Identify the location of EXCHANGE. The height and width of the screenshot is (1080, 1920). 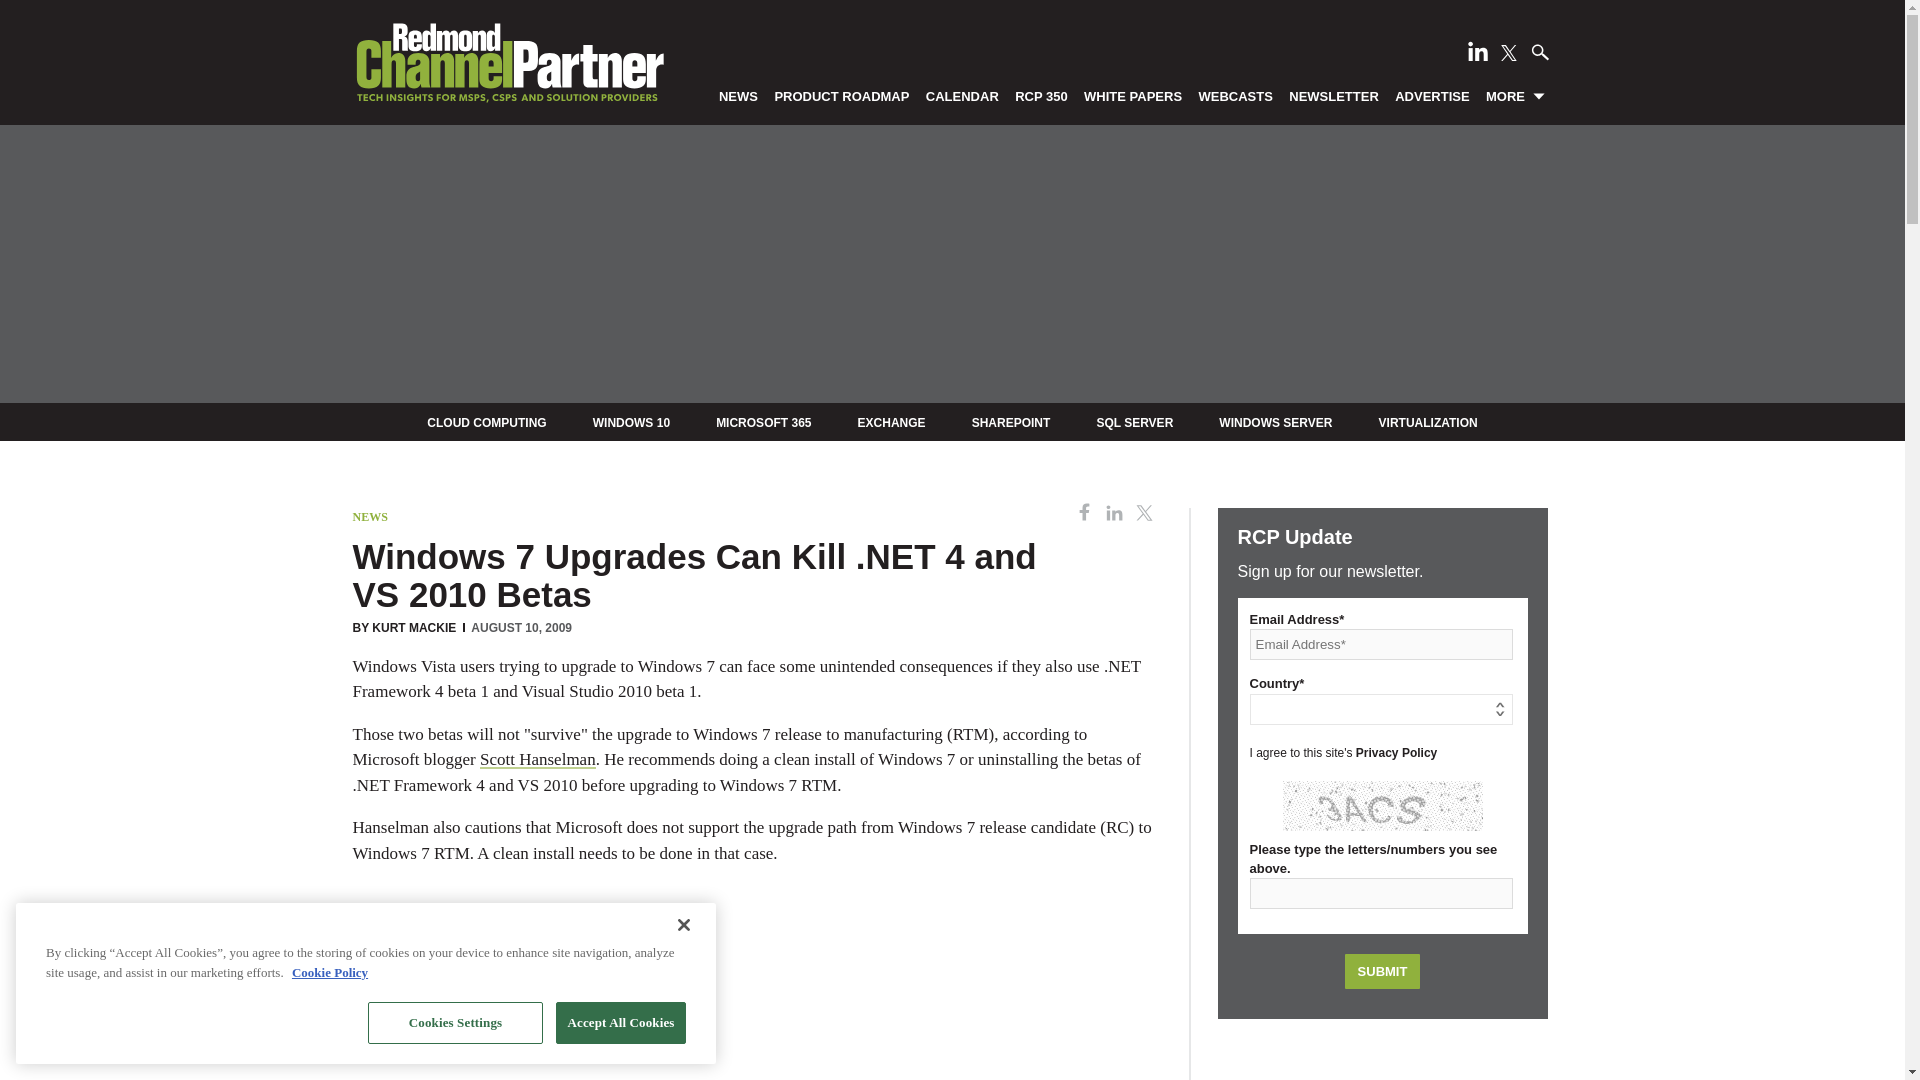
(892, 422).